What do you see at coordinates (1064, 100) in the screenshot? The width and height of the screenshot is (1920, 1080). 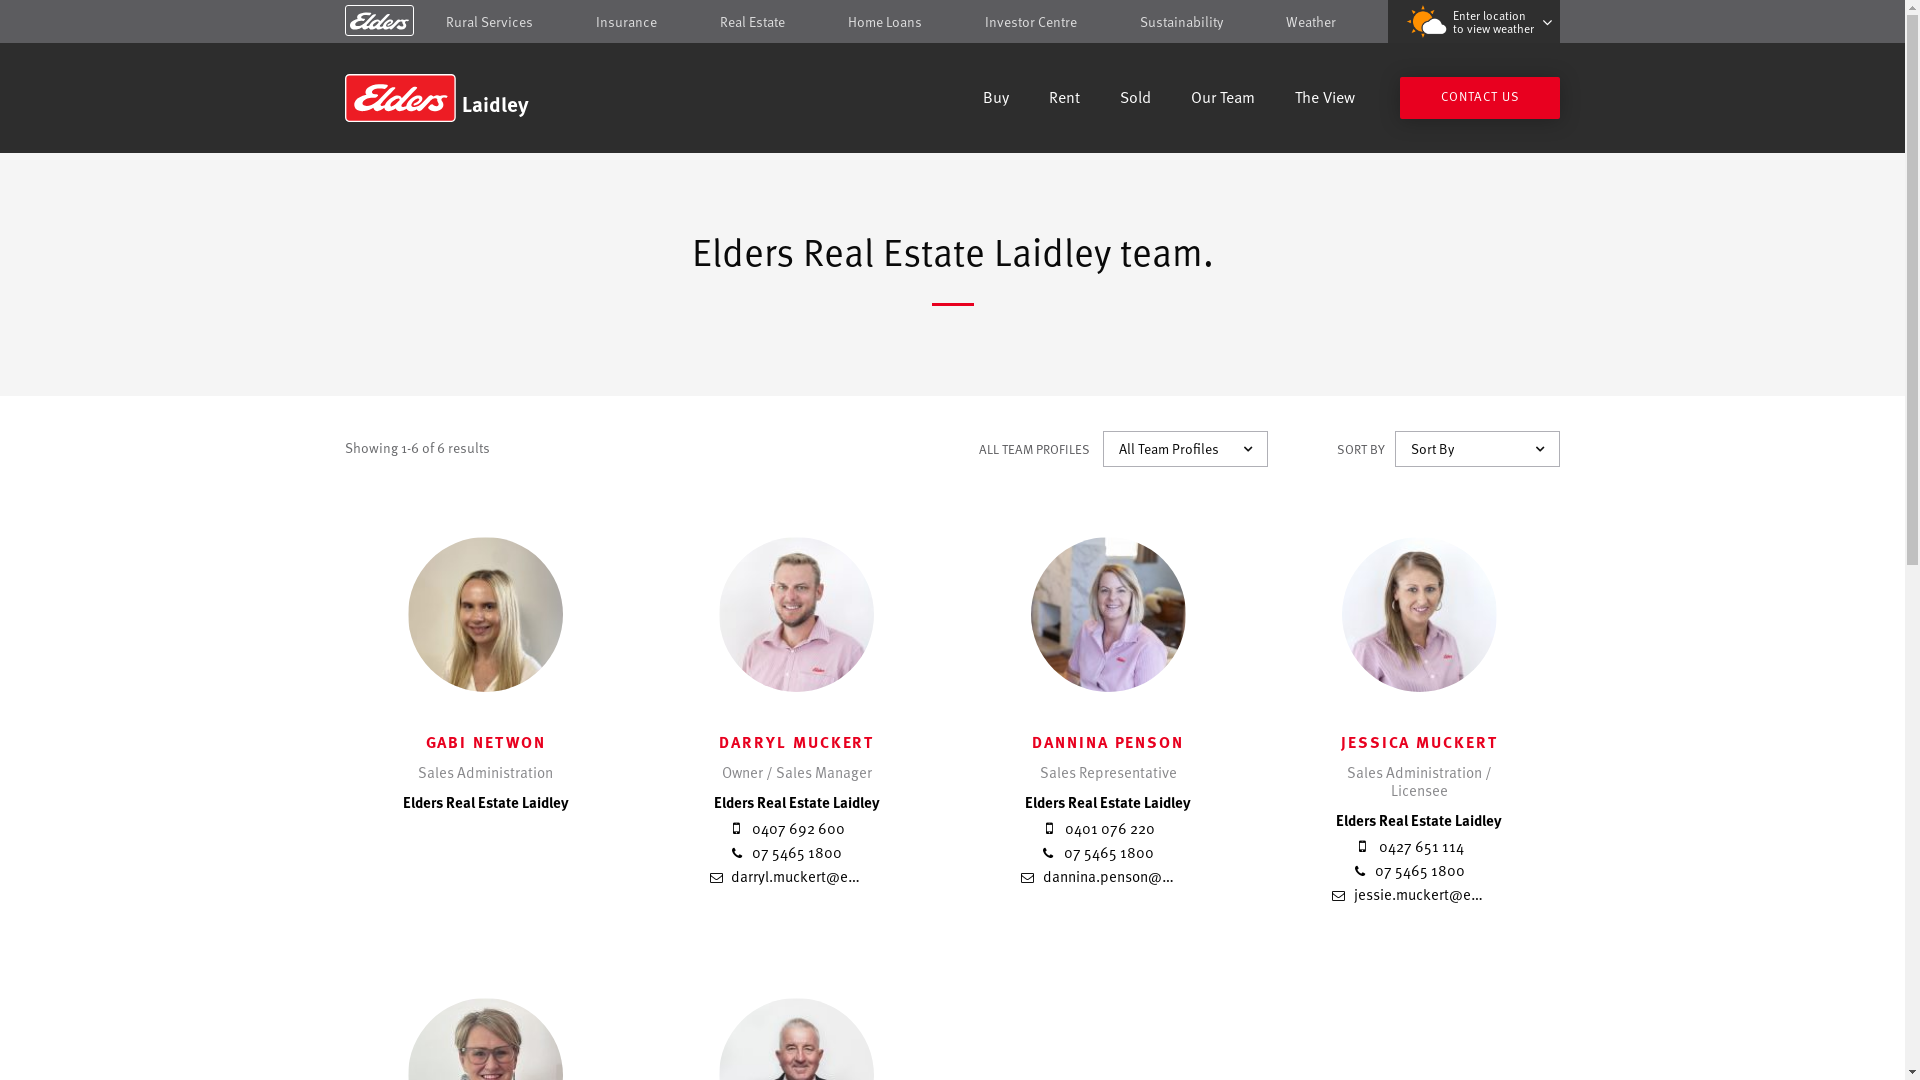 I see `Rent` at bounding box center [1064, 100].